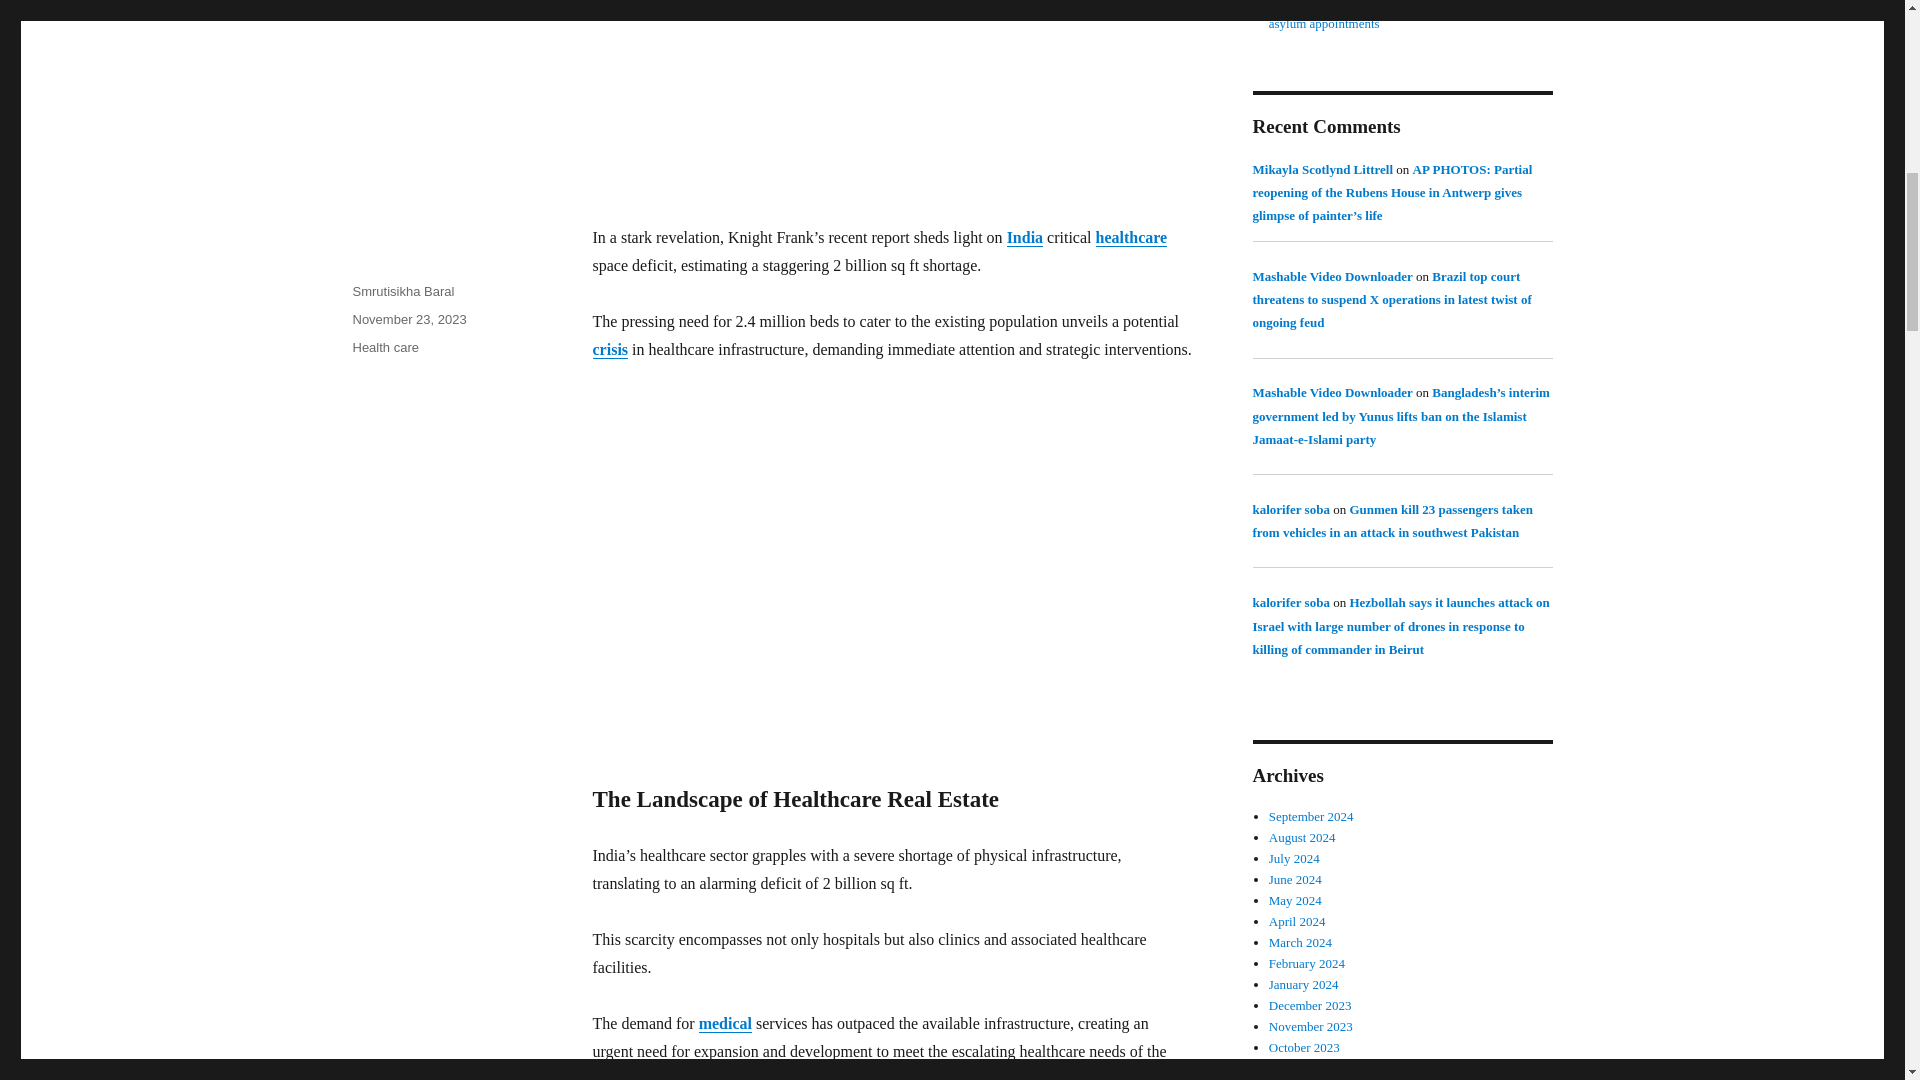  Describe the element at coordinates (1024, 237) in the screenshot. I see `India Secures 4-1 Series Win Over Australia in 5th T20I.` at that location.